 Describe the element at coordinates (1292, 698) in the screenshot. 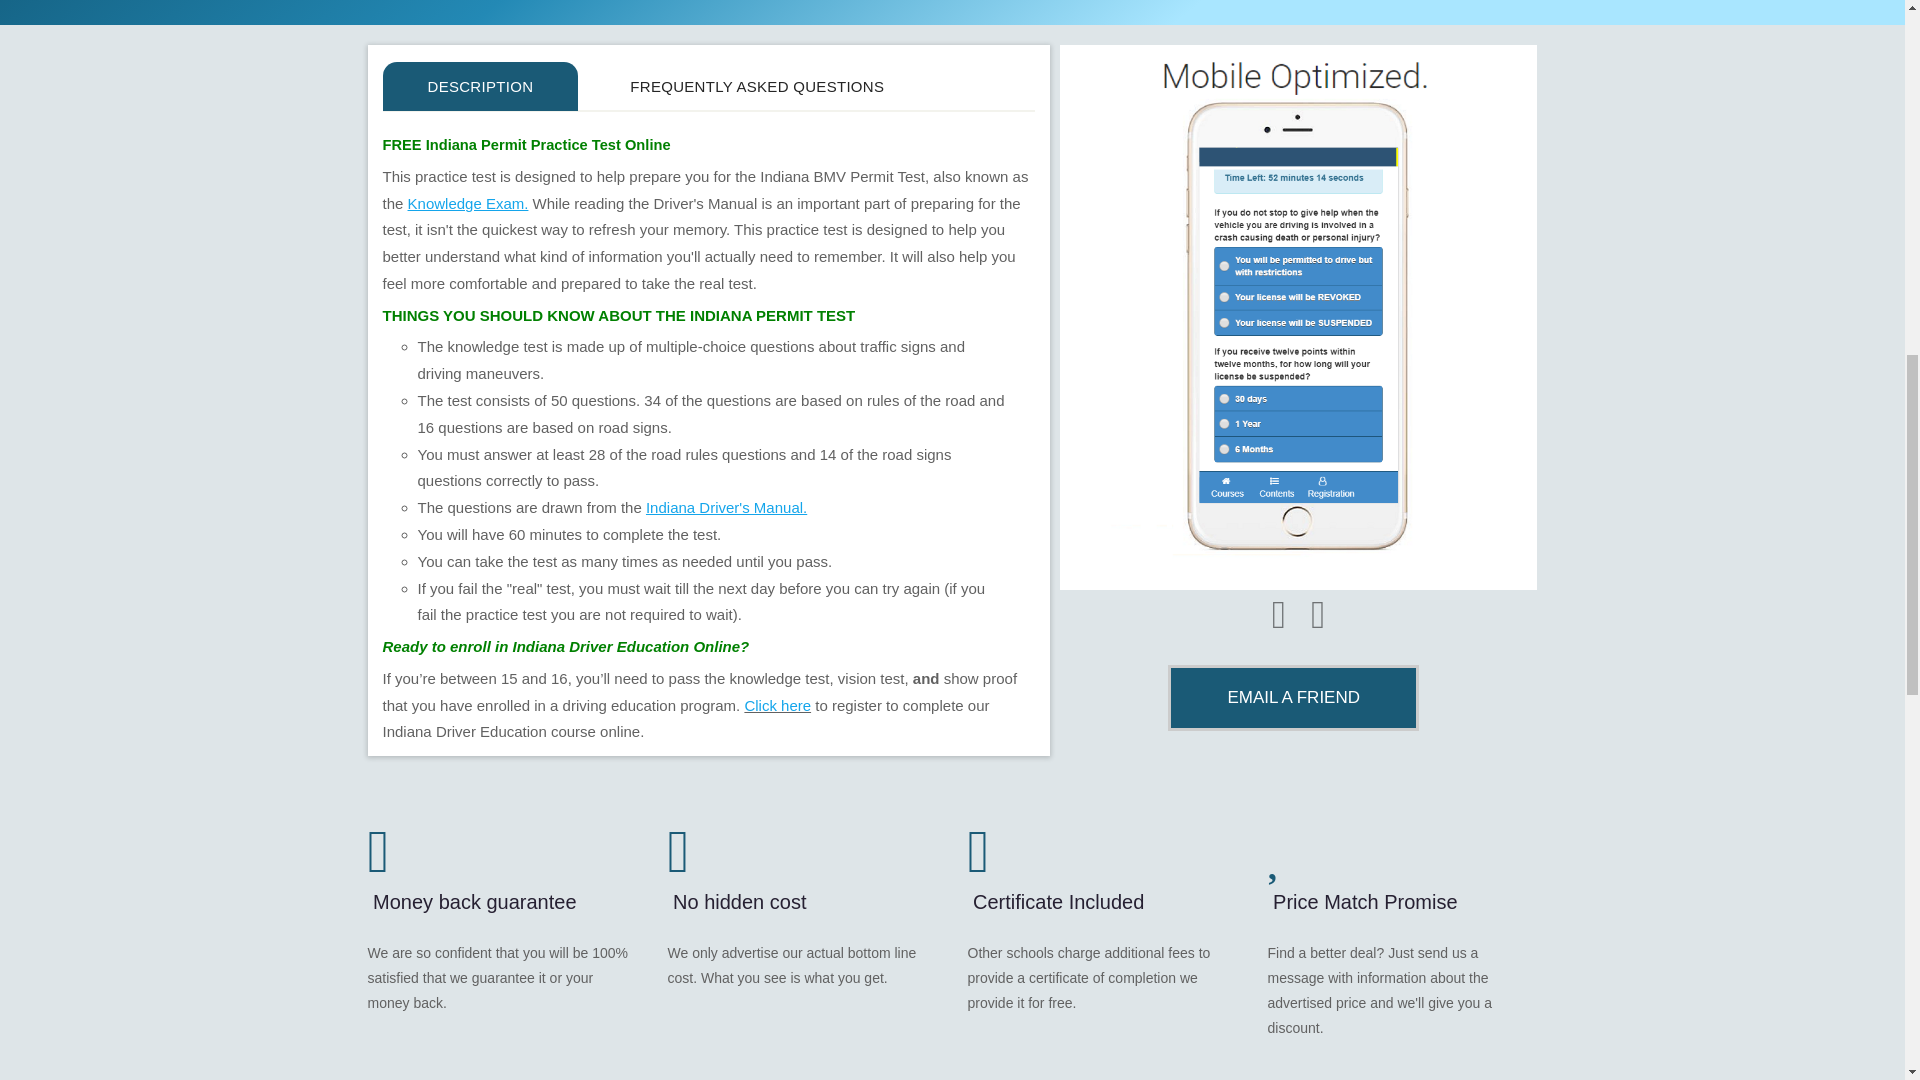

I see `Email a friend` at that location.